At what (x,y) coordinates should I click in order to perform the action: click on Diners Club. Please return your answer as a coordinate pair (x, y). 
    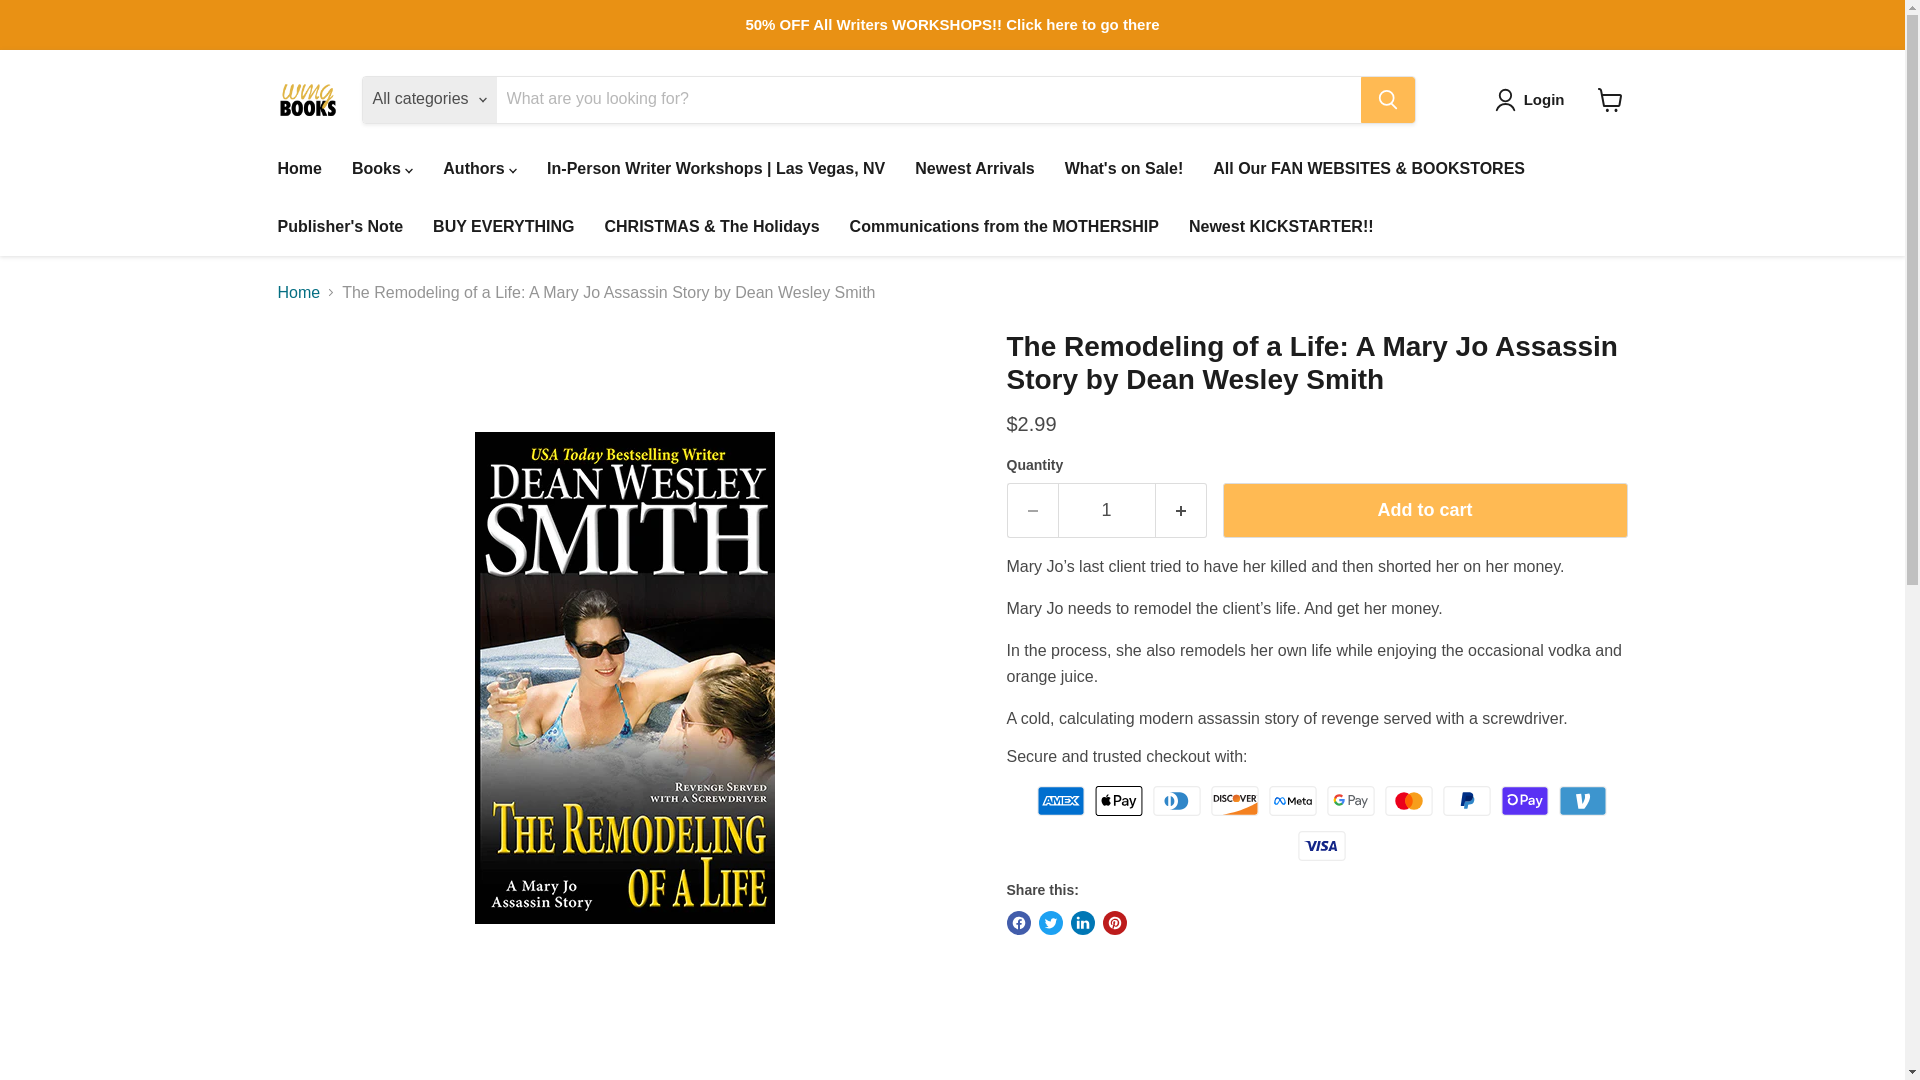
    Looking at the image, I should click on (1177, 801).